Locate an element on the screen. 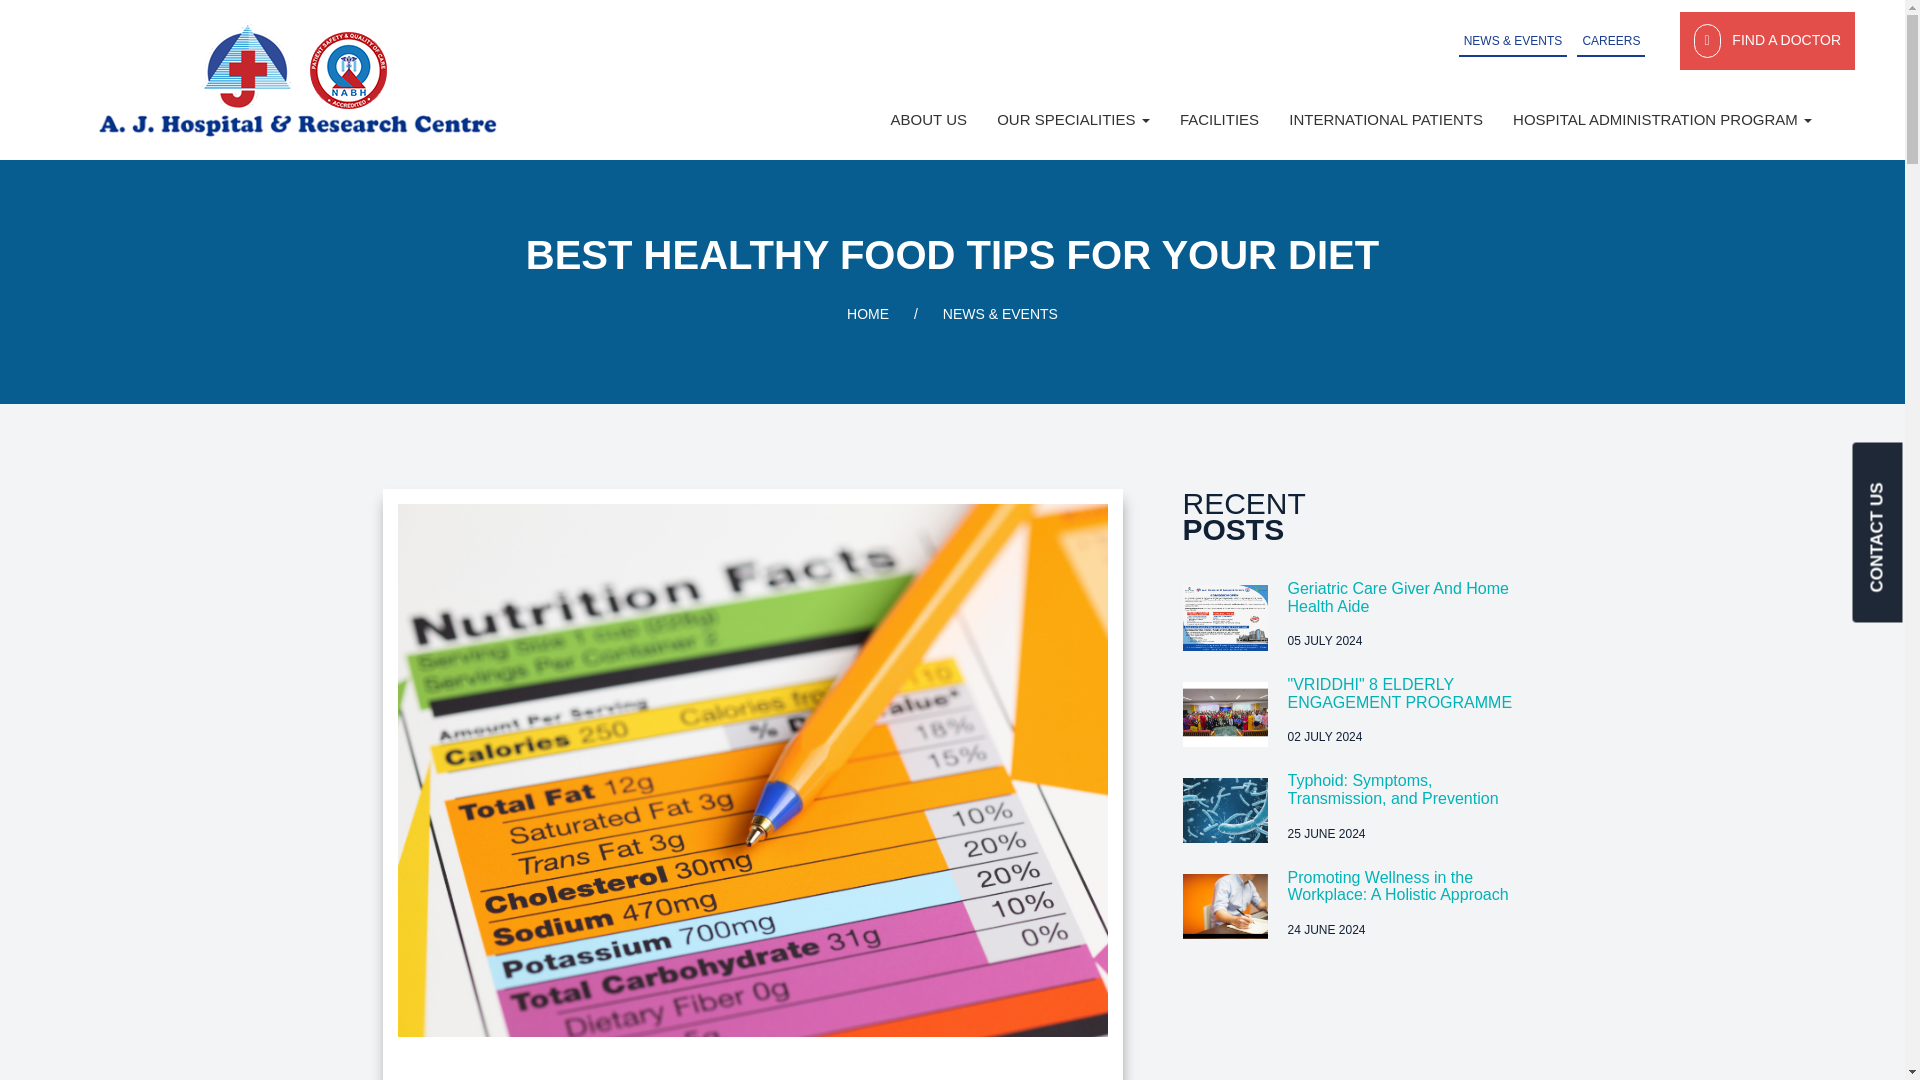 The width and height of the screenshot is (1920, 1080). OUR SPECIALITIES is located at coordinates (1073, 119).